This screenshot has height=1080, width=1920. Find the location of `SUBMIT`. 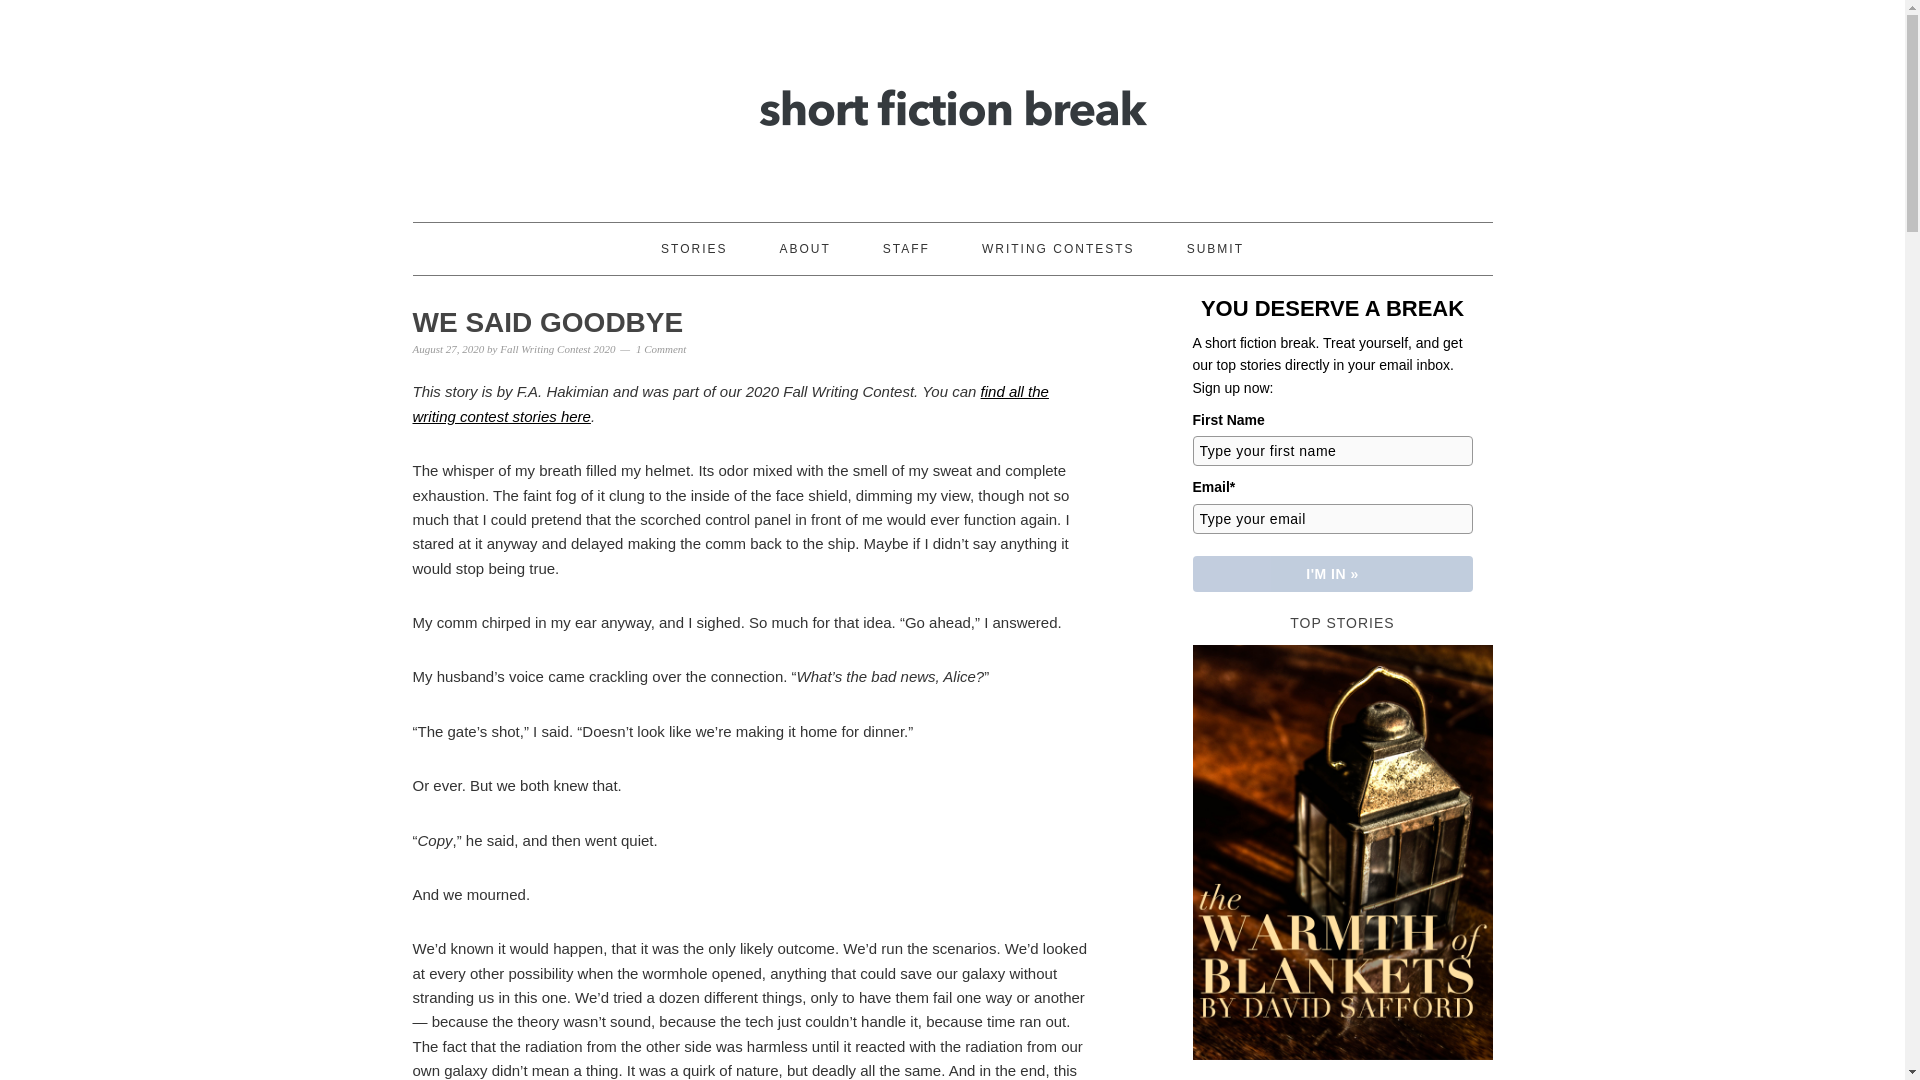

SUBMIT is located at coordinates (1215, 248).